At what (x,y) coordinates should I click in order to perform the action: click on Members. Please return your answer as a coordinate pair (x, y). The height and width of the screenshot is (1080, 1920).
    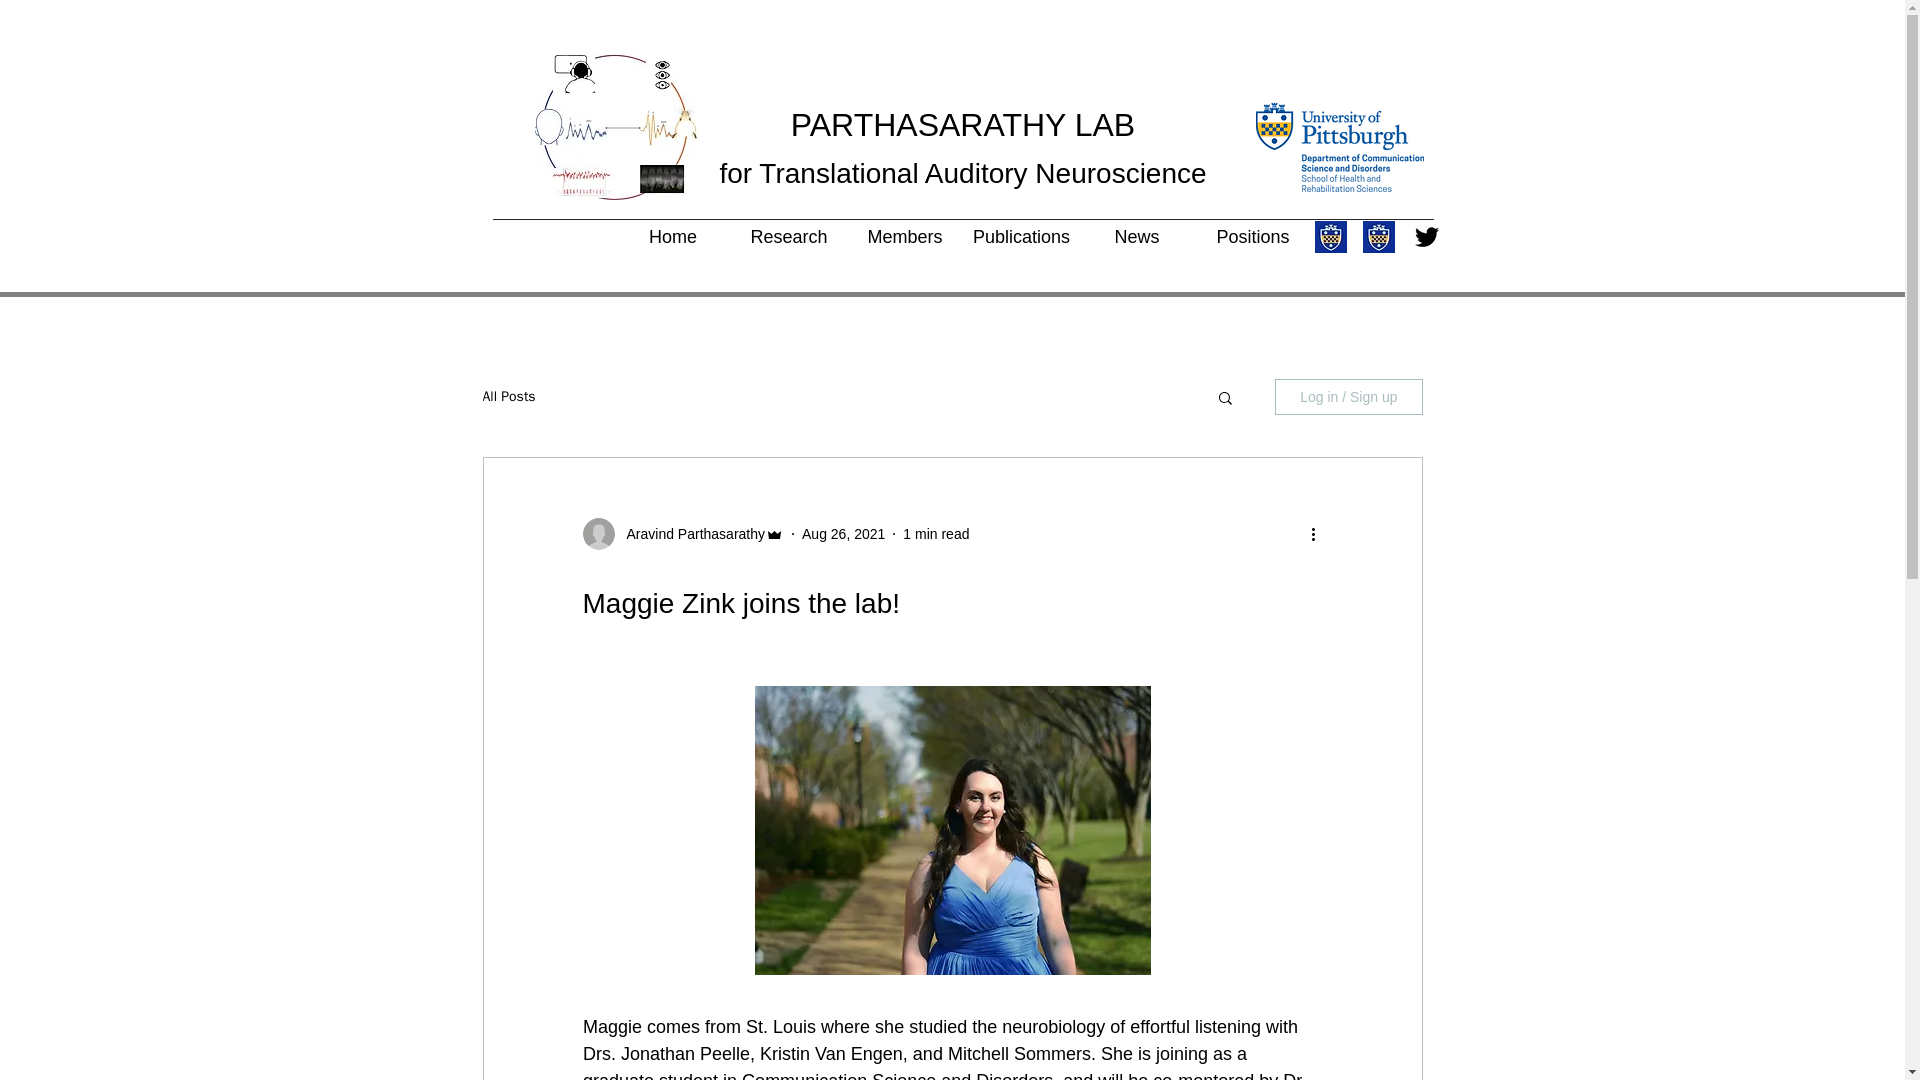
    Looking at the image, I should click on (904, 236).